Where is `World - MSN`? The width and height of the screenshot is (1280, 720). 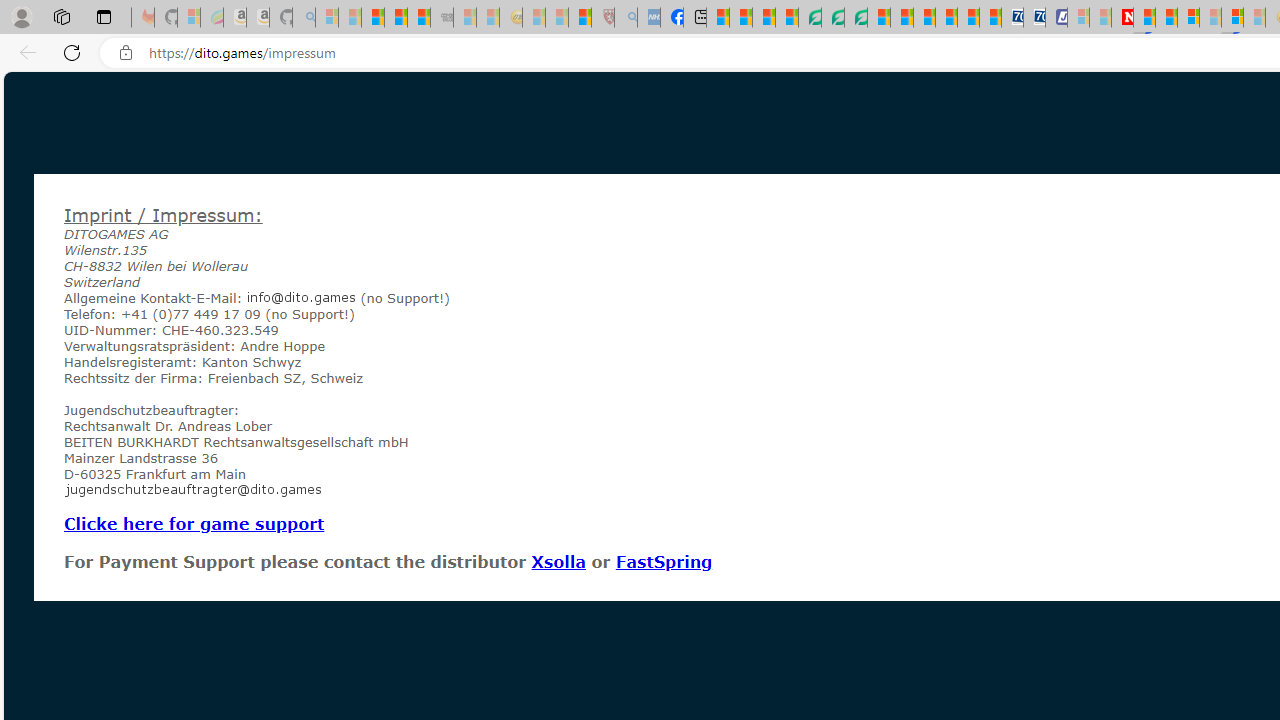 World - MSN is located at coordinates (763, 18).